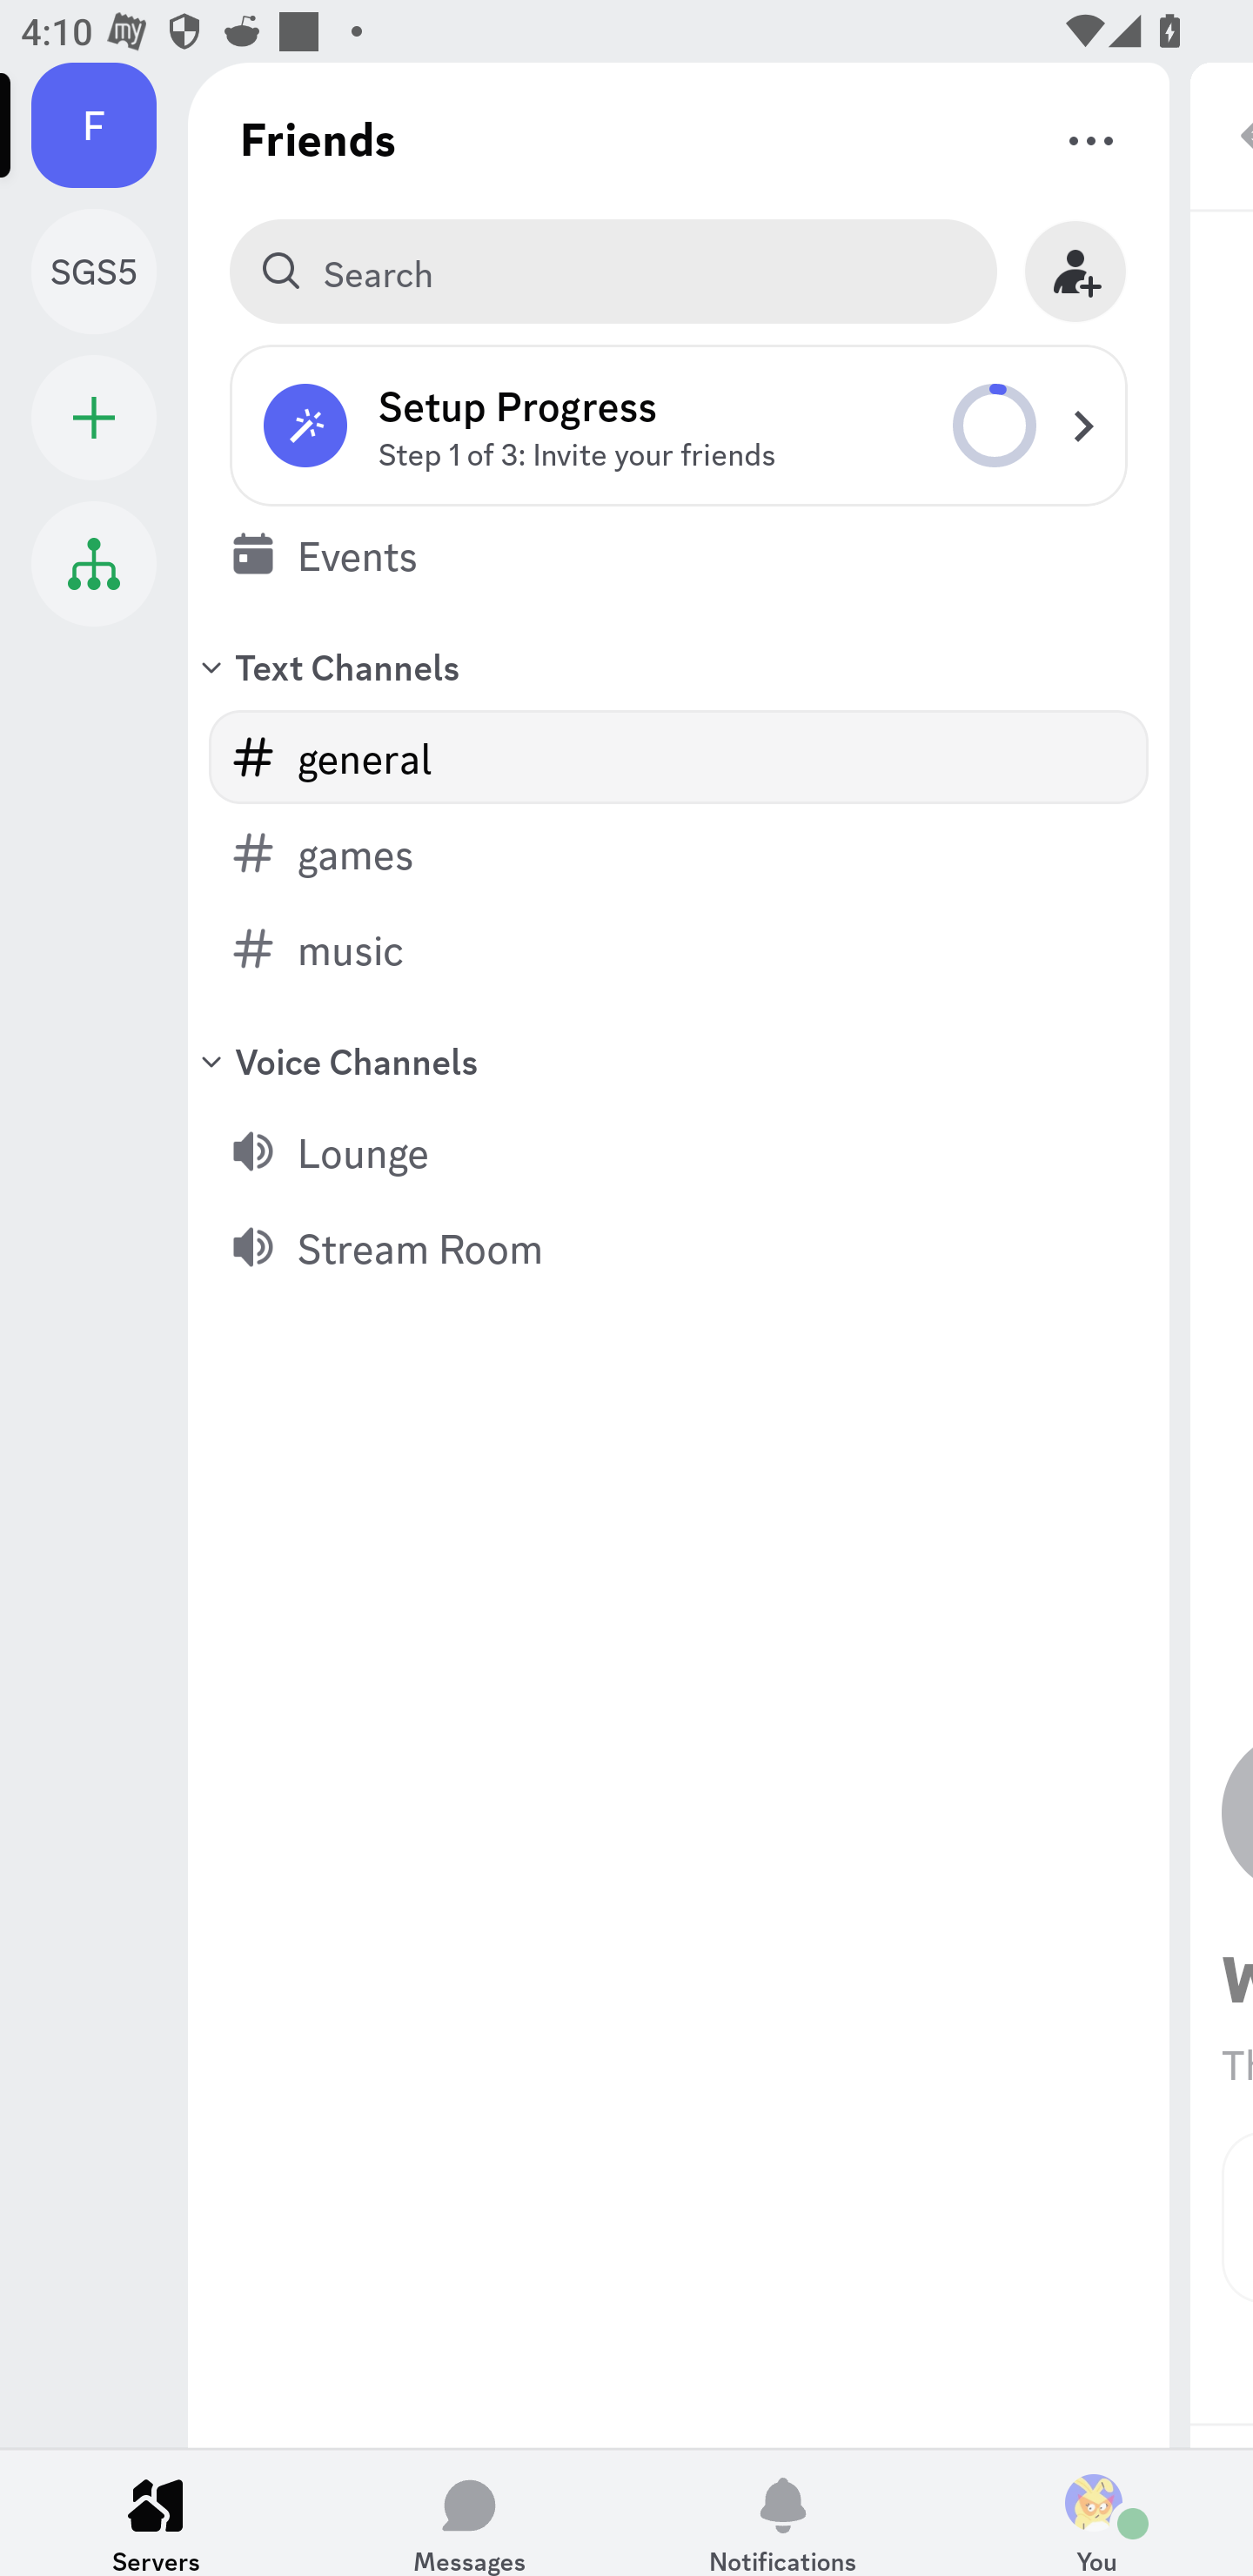 This screenshot has width=1253, height=2576. What do you see at coordinates (470, 2512) in the screenshot?
I see `Messages` at bounding box center [470, 2512].